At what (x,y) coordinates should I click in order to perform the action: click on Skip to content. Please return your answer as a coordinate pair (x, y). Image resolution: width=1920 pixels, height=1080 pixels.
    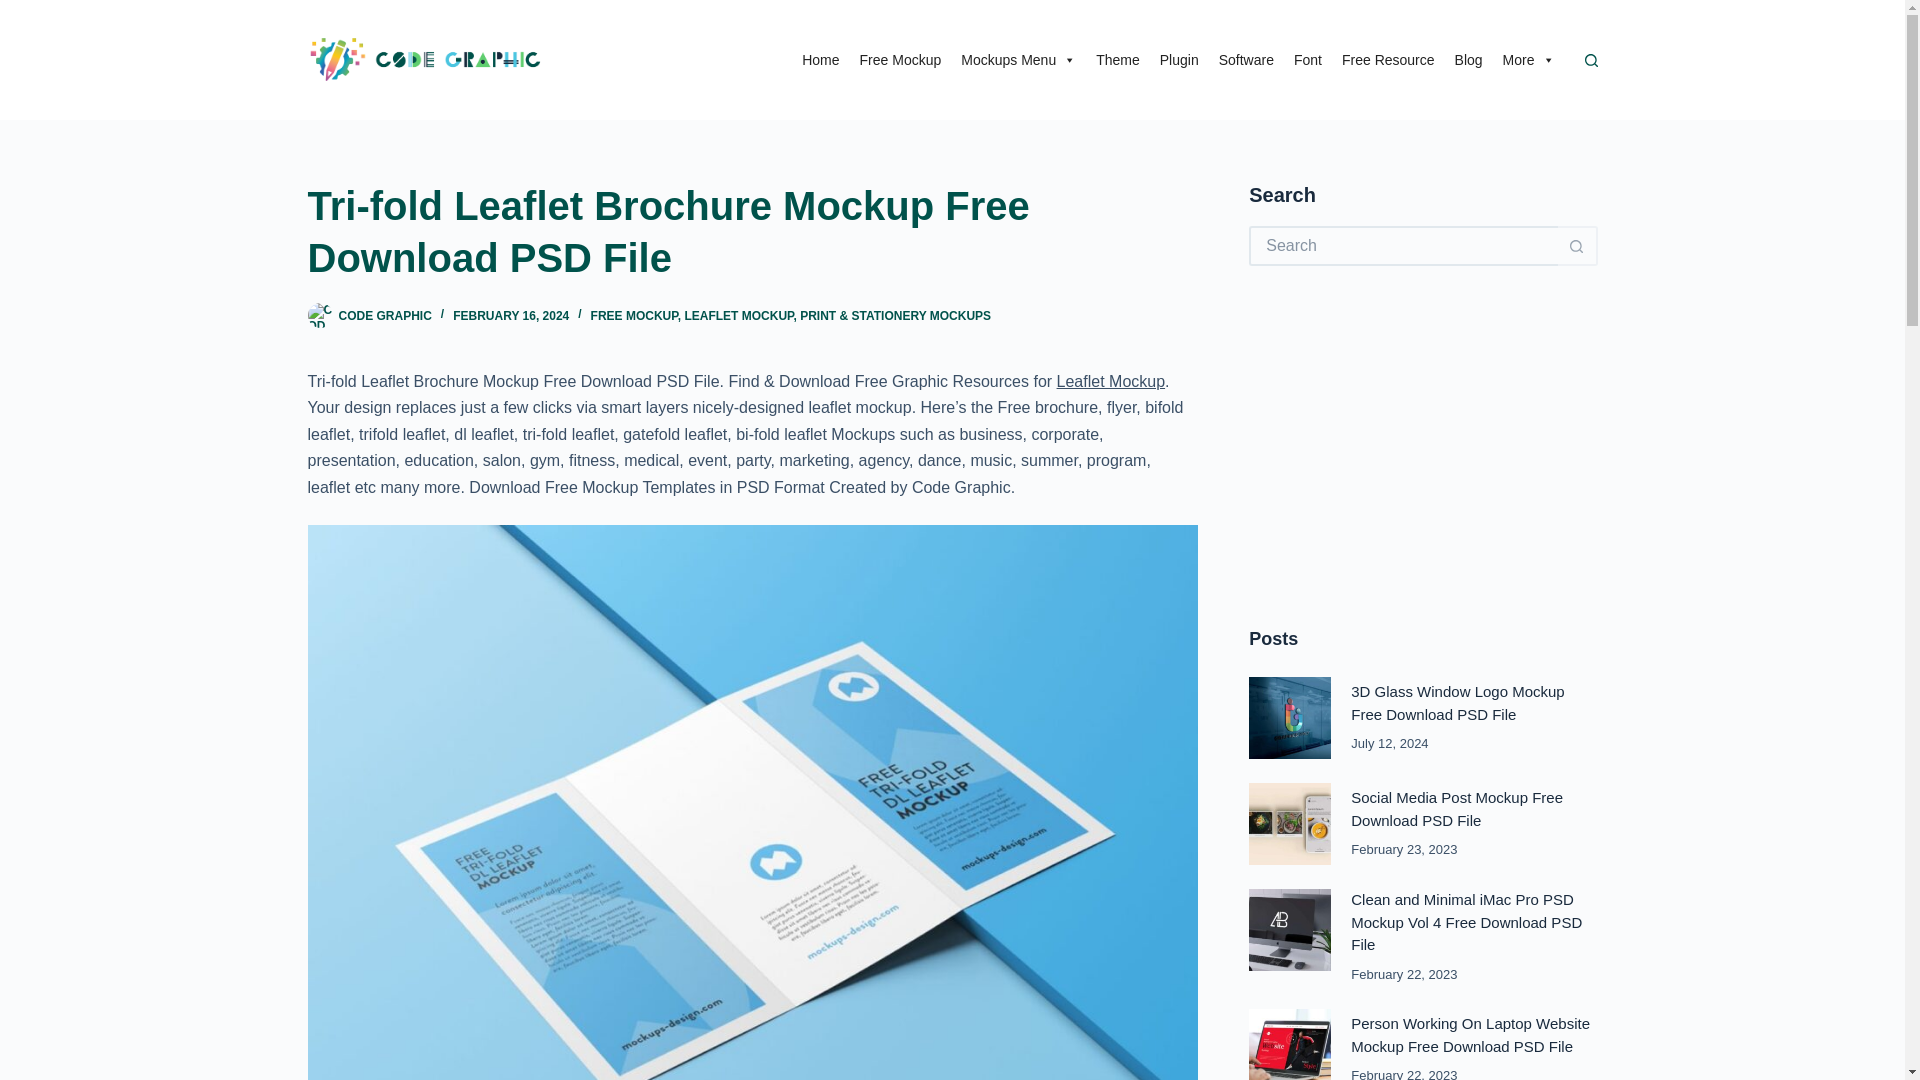
    Looking at the image, I should click on (20, 10).